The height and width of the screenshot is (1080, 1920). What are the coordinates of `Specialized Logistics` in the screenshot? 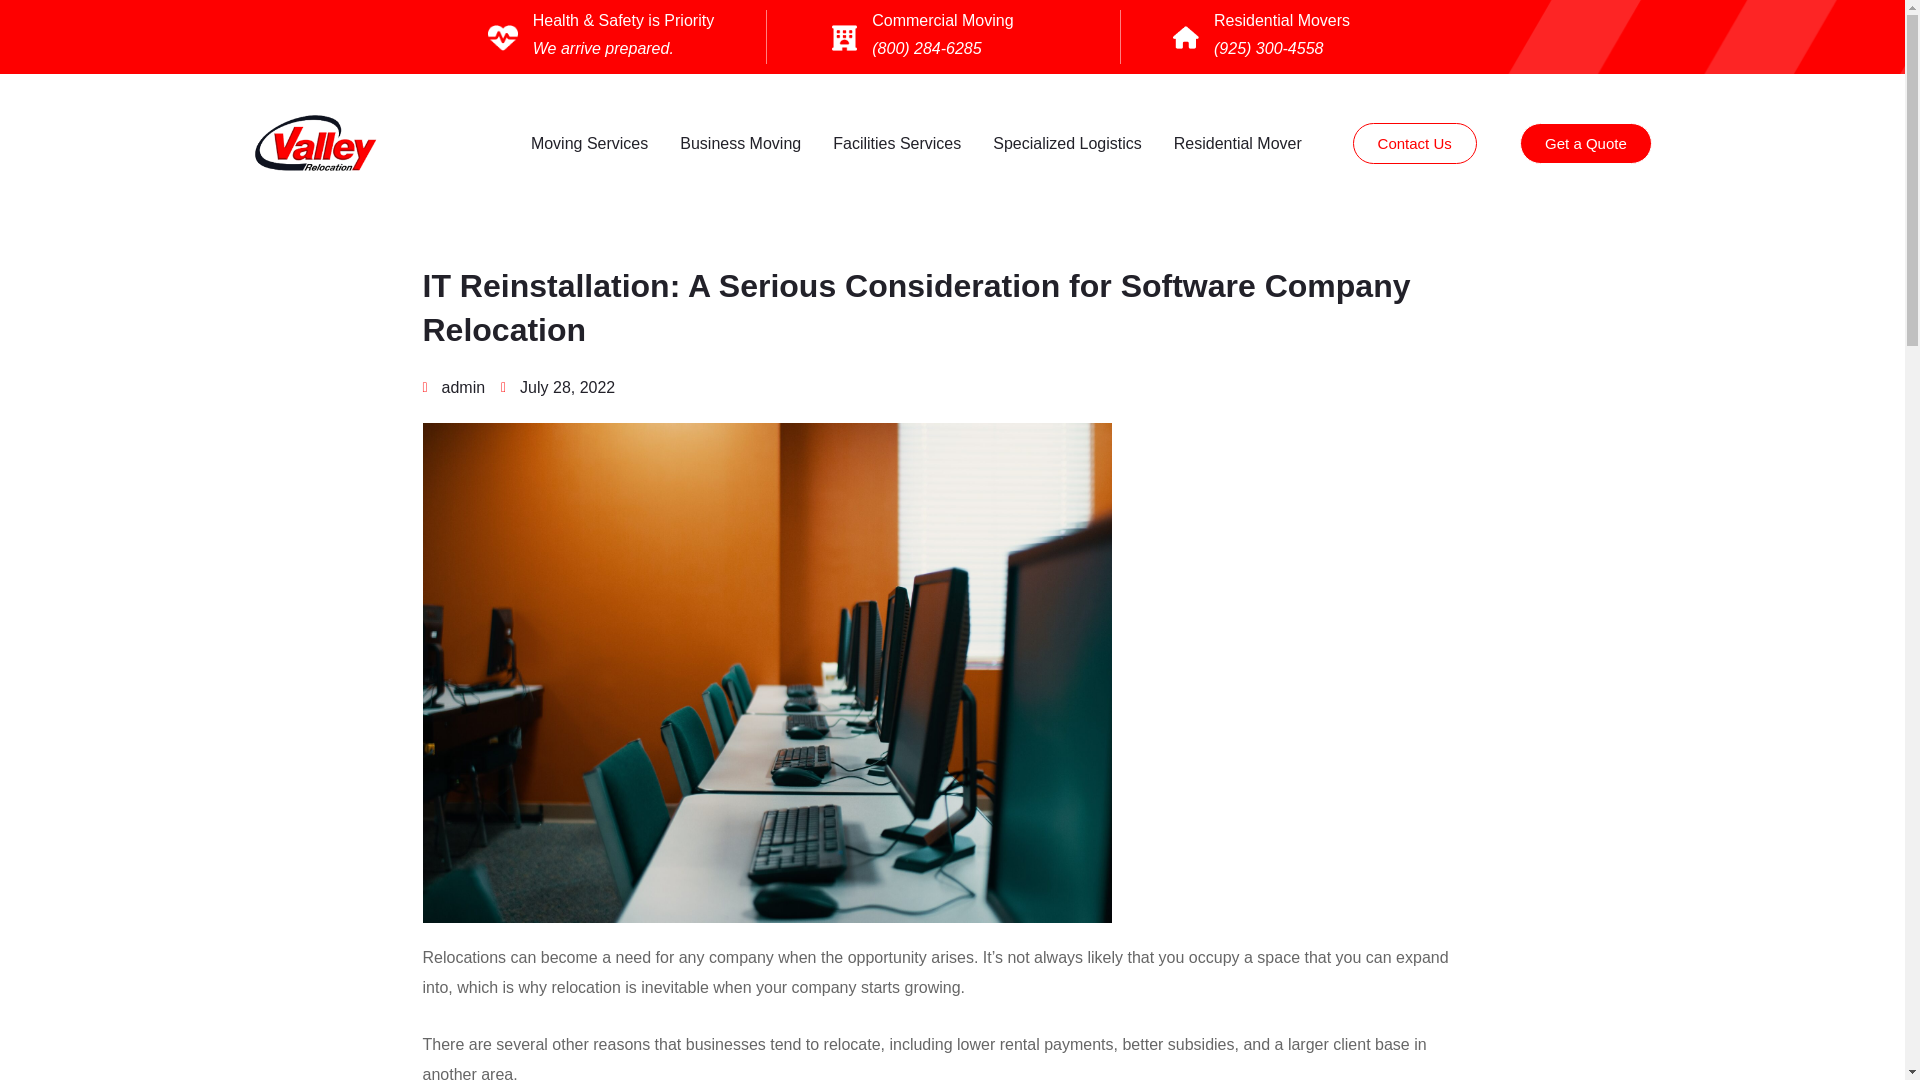 It's located at (1072, 144).